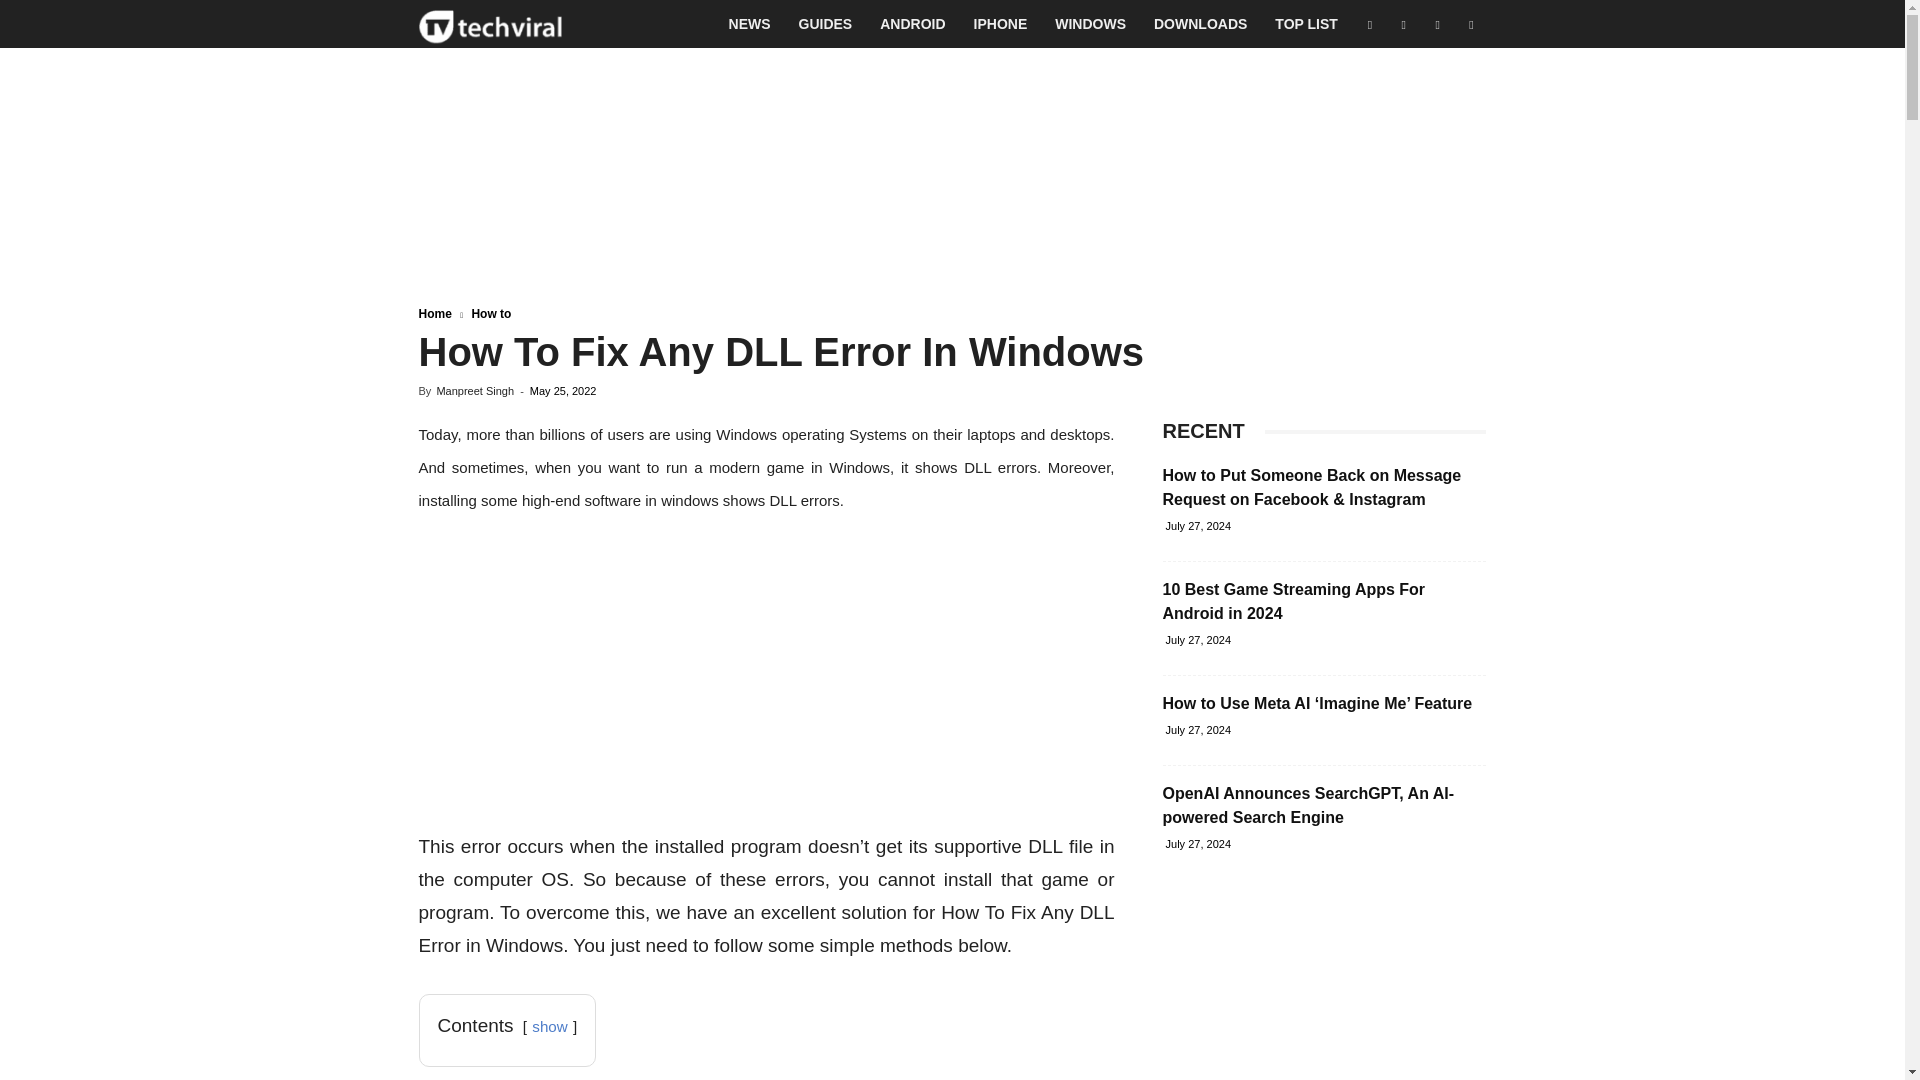 This screenshot has width=1920, height=1080. Describe the element at coordinates (434, 313) in the screenshot. I see `Home` at that location.